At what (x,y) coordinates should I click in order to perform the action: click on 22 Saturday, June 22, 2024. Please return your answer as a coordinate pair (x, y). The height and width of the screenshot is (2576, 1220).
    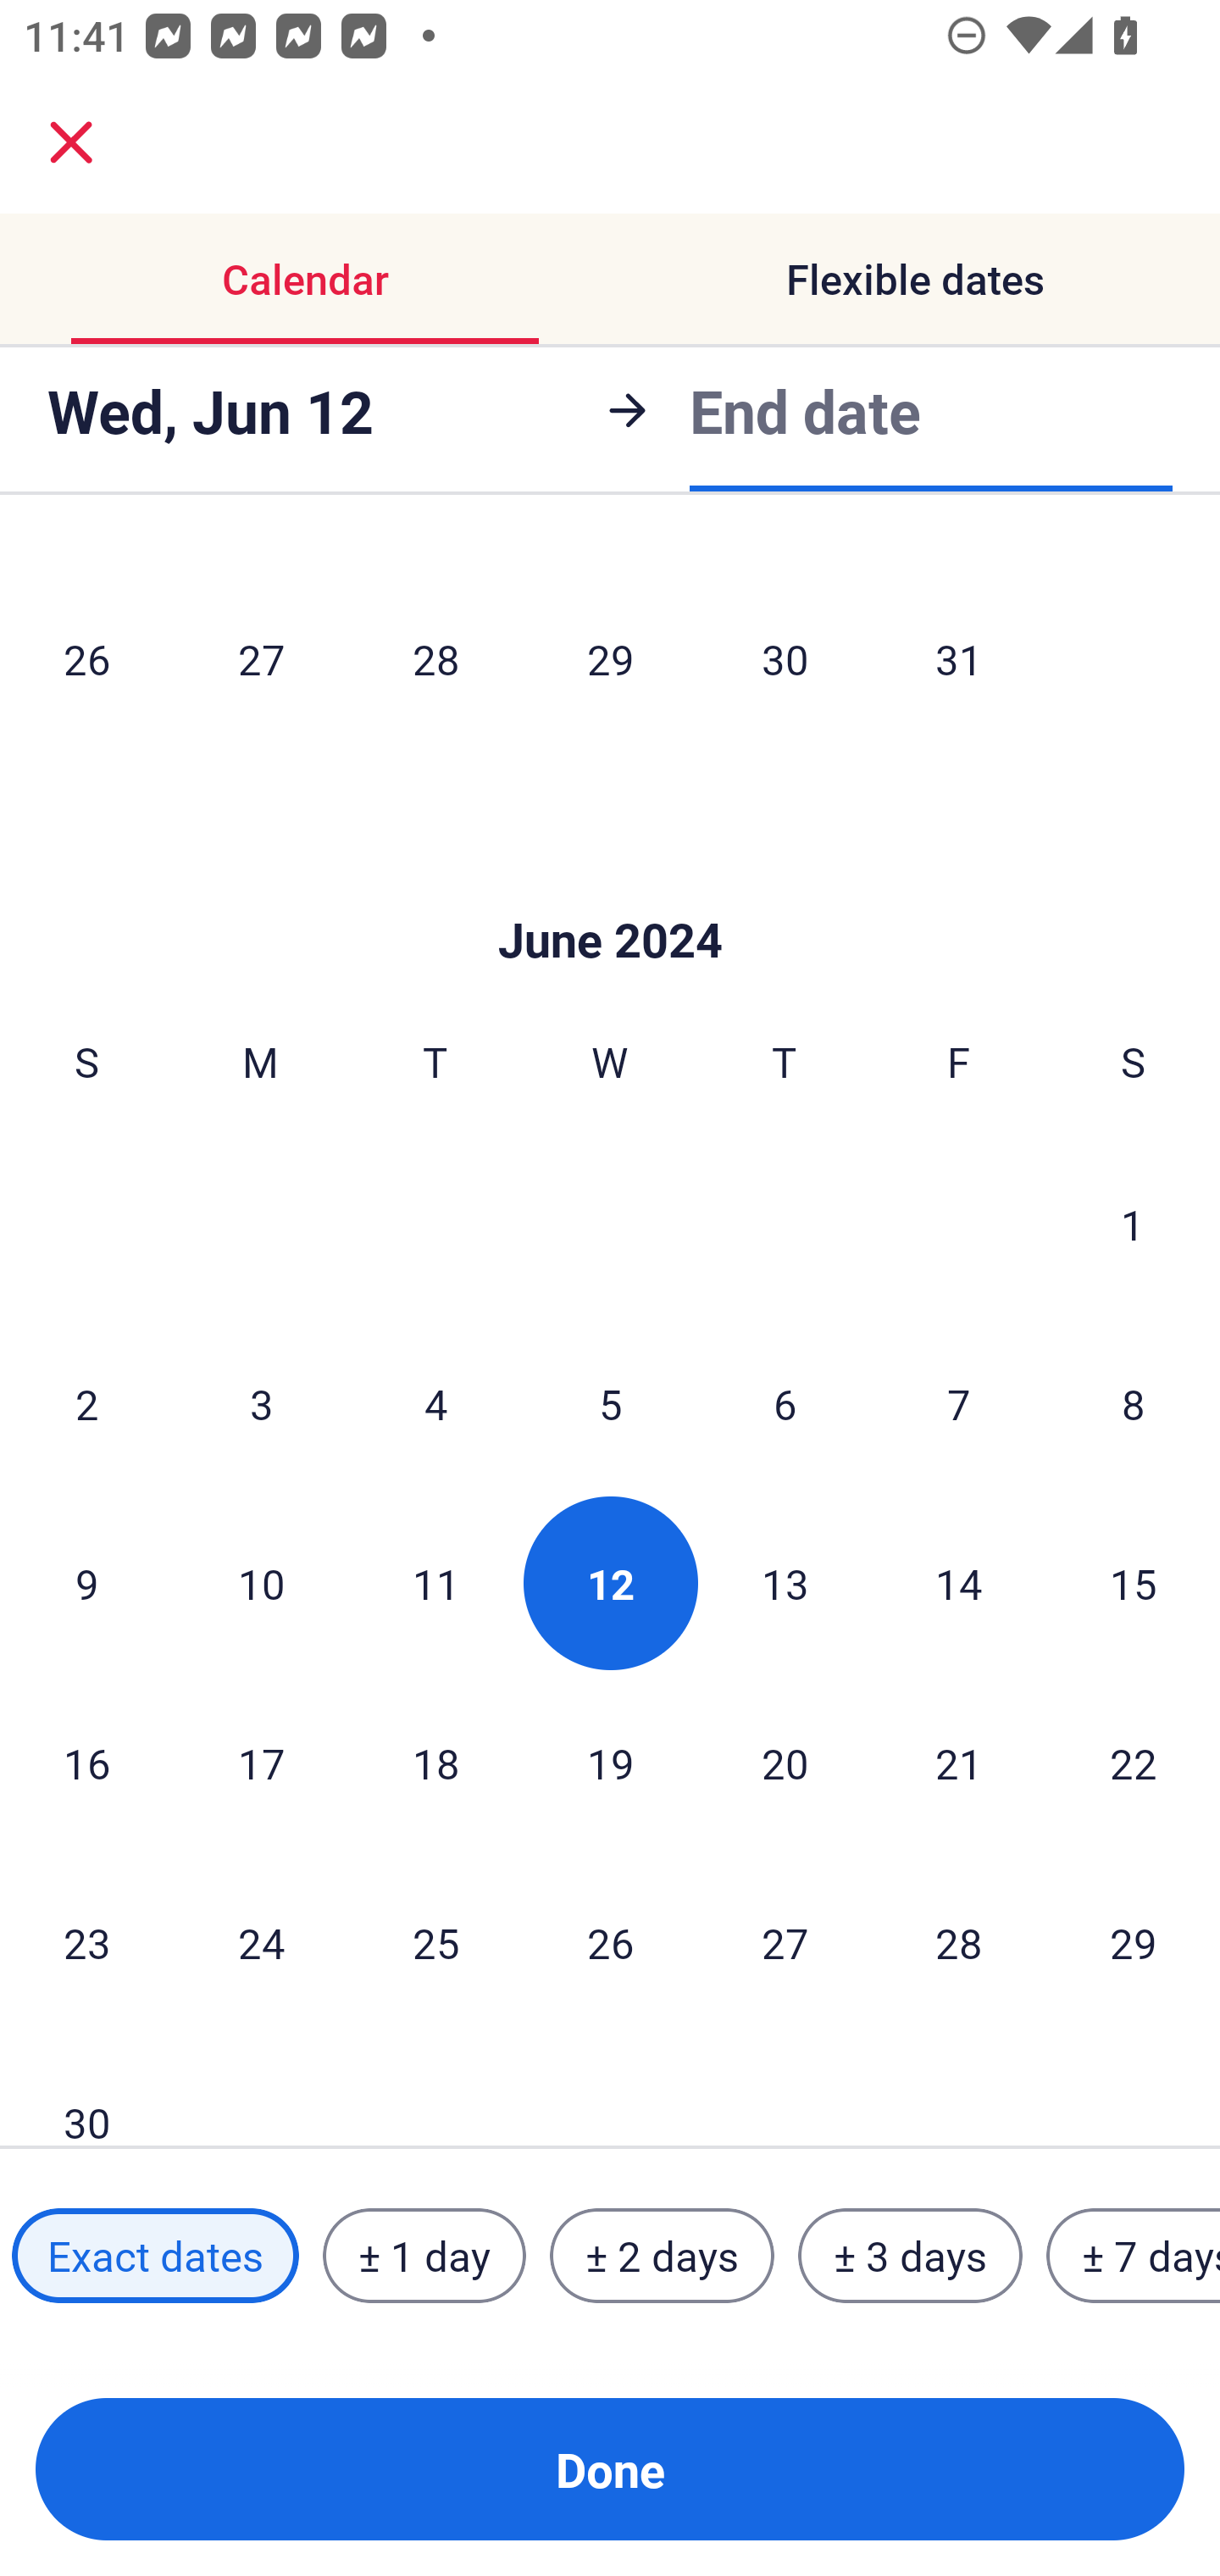
    Looking at the image, I should click on (1134, 1763).